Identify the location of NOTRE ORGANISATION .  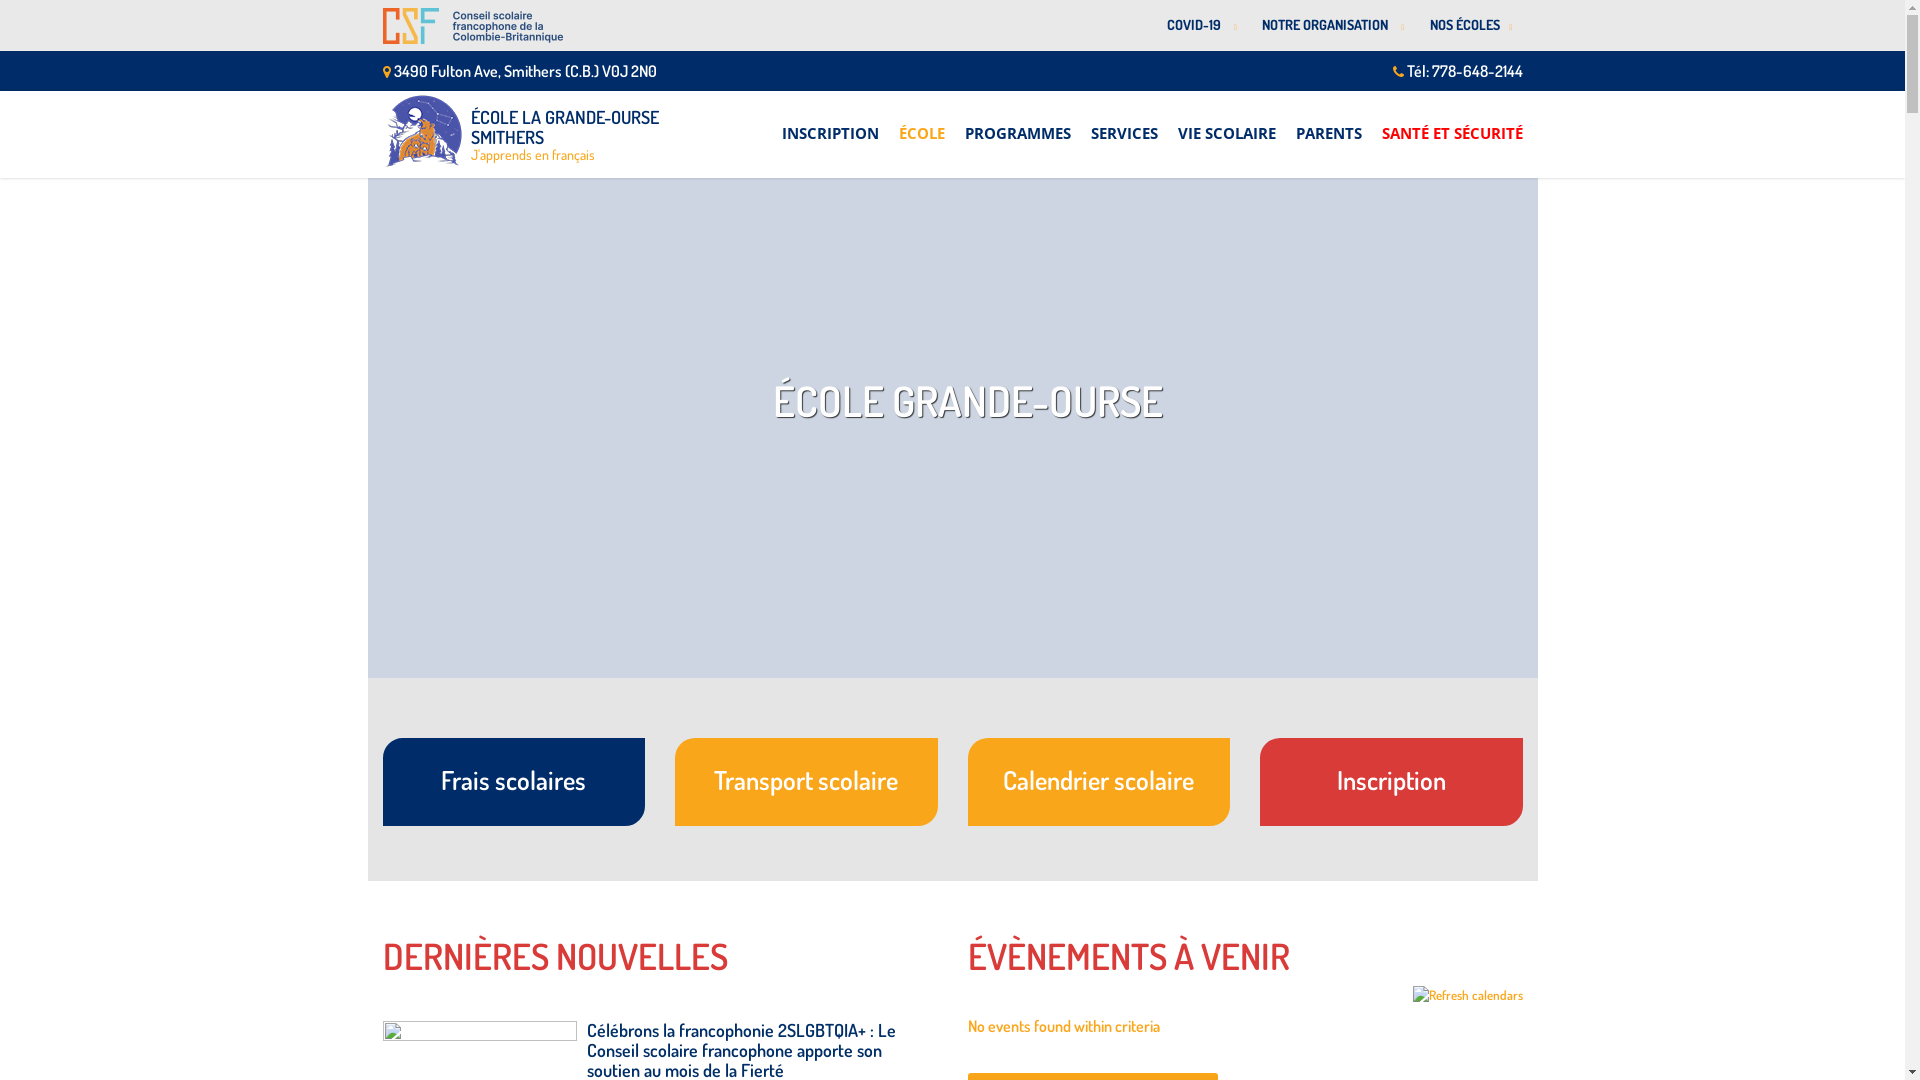
(1330, 26).